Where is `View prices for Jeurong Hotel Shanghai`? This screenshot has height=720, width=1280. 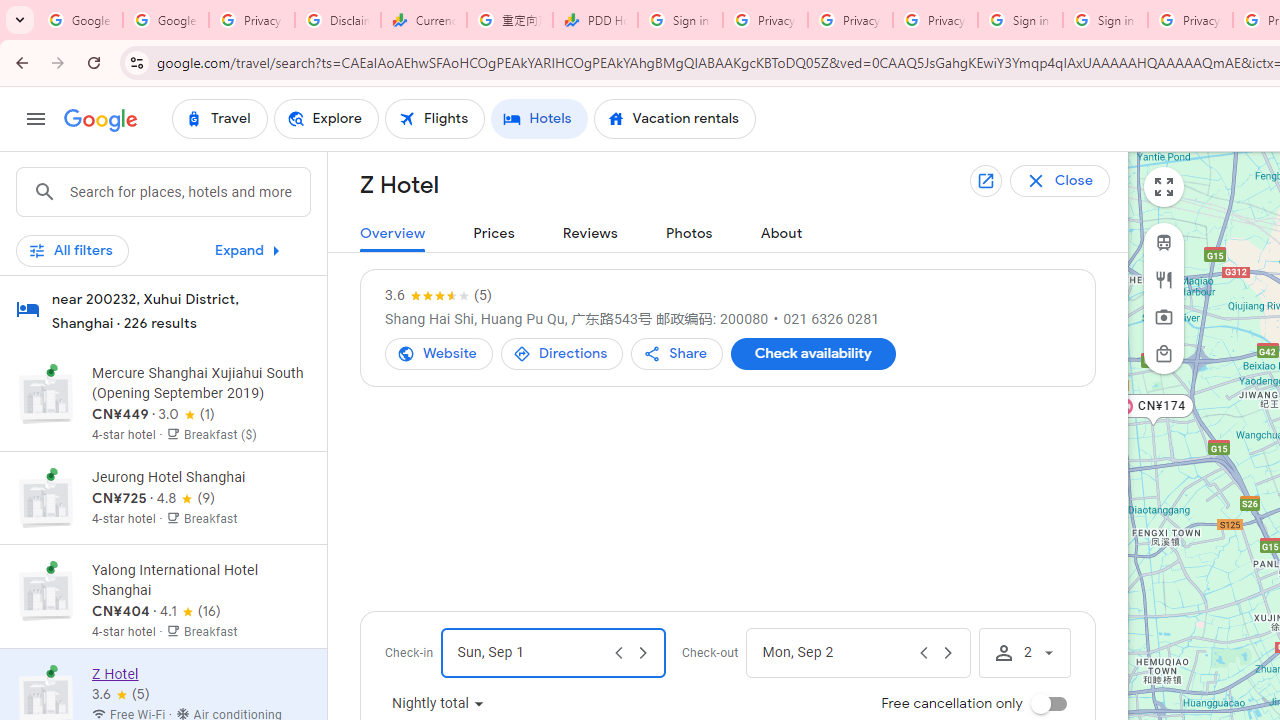
View prices for Jeurong Hotel Shanghai is located at coordinates (200, 568).